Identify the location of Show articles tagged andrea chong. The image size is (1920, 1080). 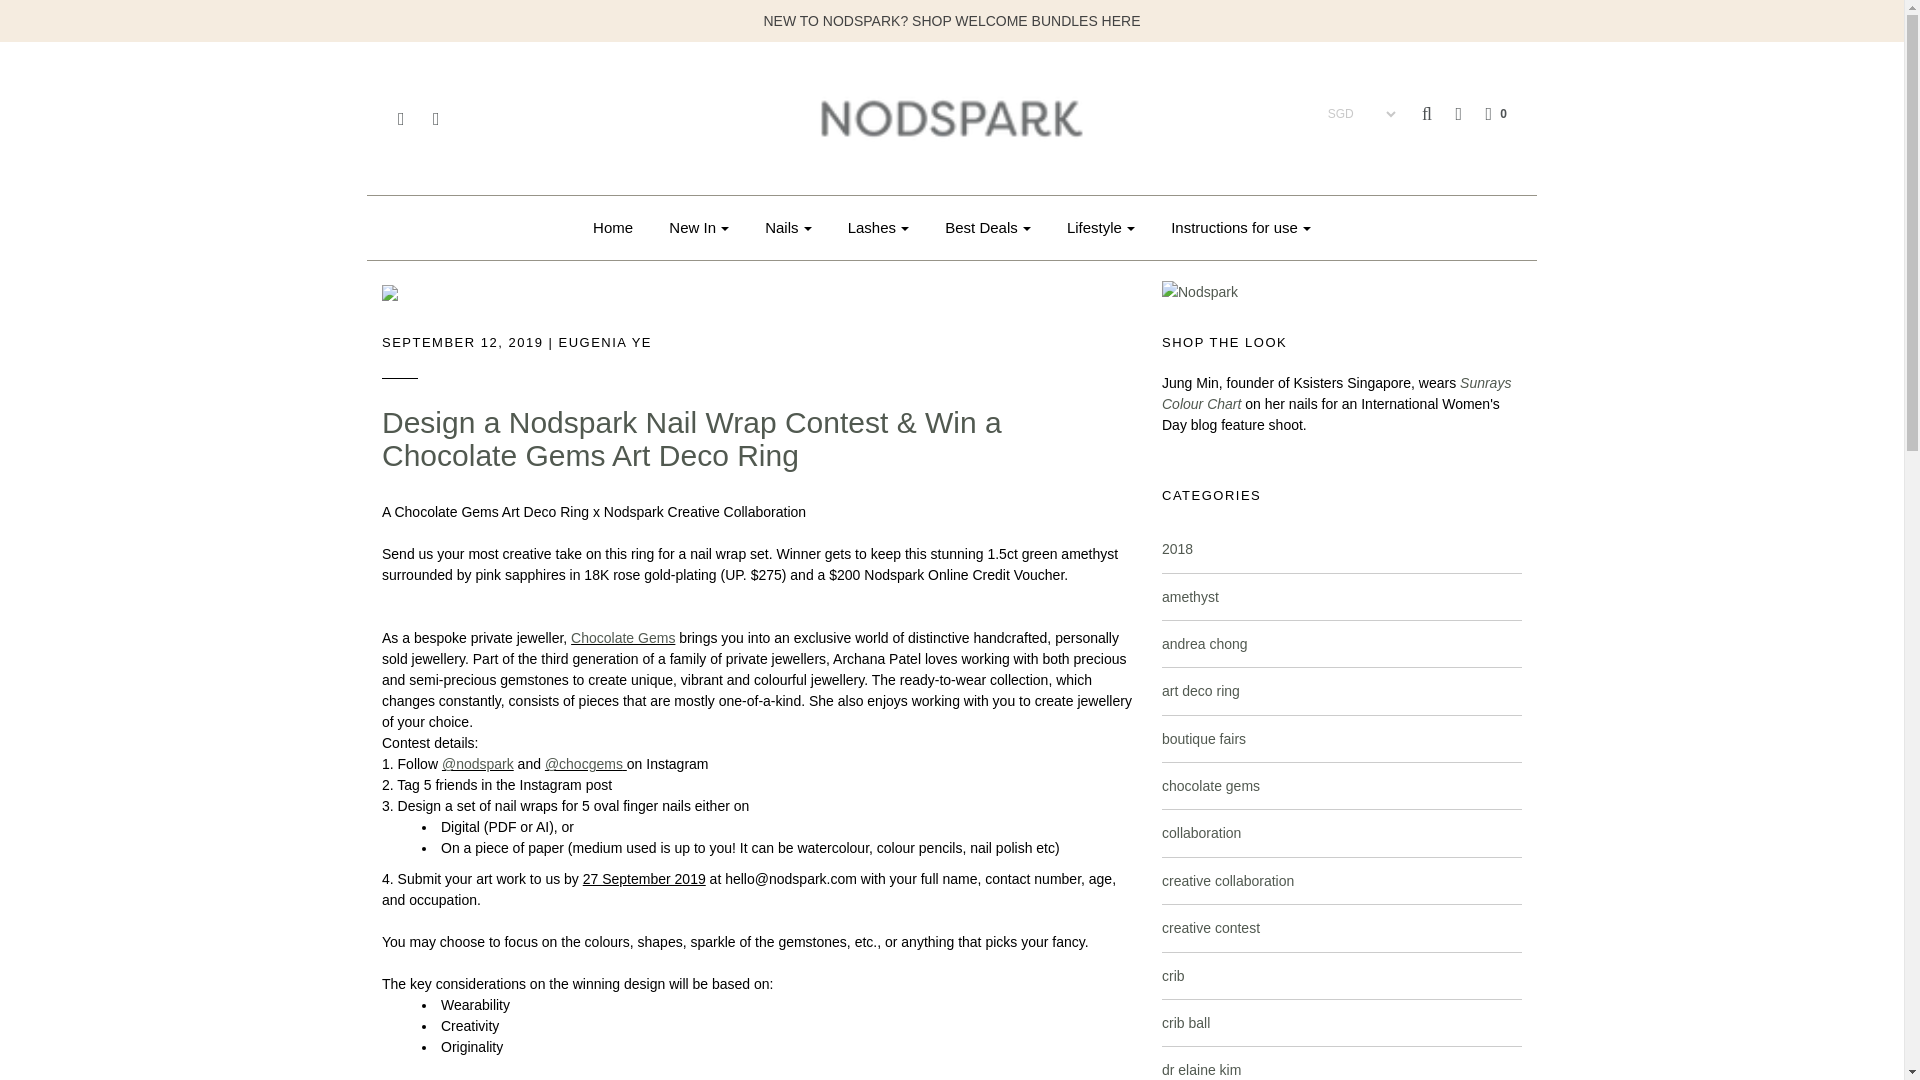
(1204, 644).